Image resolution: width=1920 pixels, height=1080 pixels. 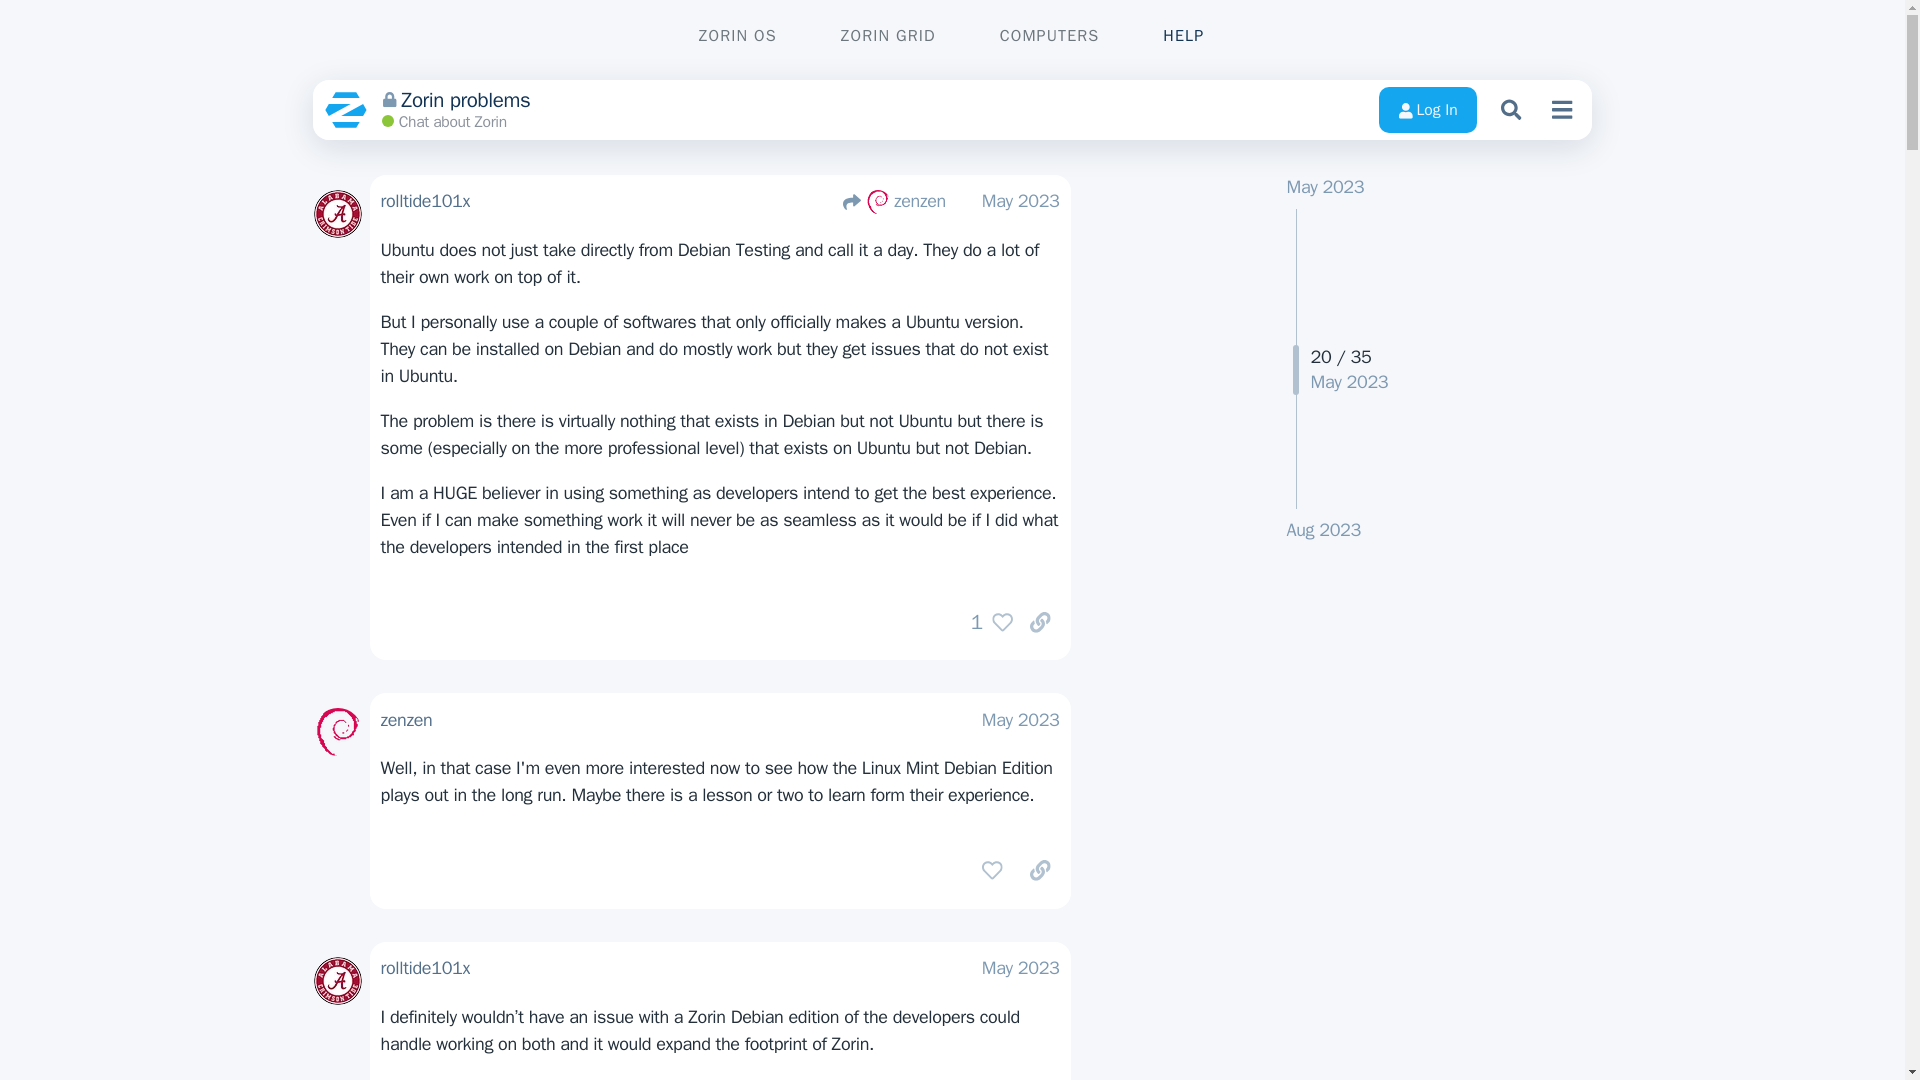 What do you see at coordinates (1020, 720) in the screenshot?
I see `May 2023` at bounding box center [1020, 720].